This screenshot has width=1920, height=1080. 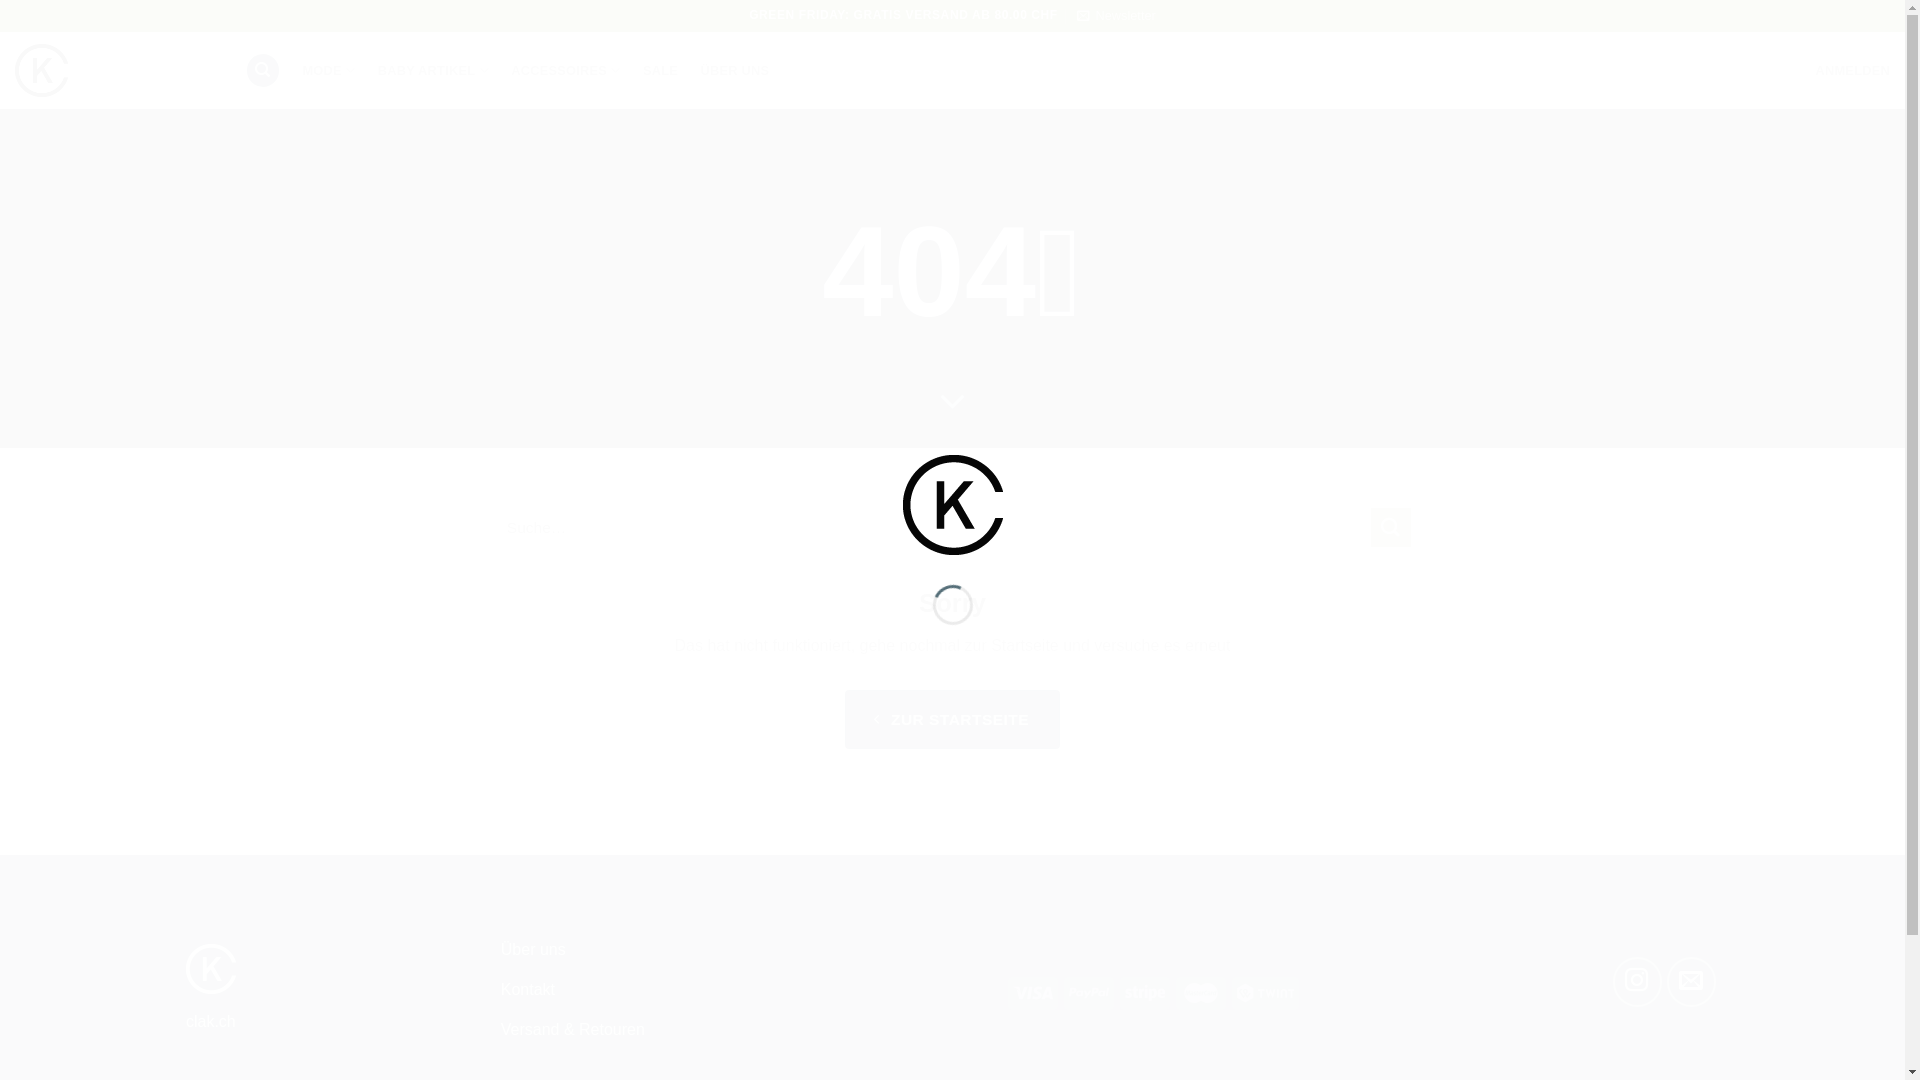 What do you see at coordinates (115, 70) in the screenshot?
I see `clak.ch - Mode & Stoffe` at bounding box center [115, 70].